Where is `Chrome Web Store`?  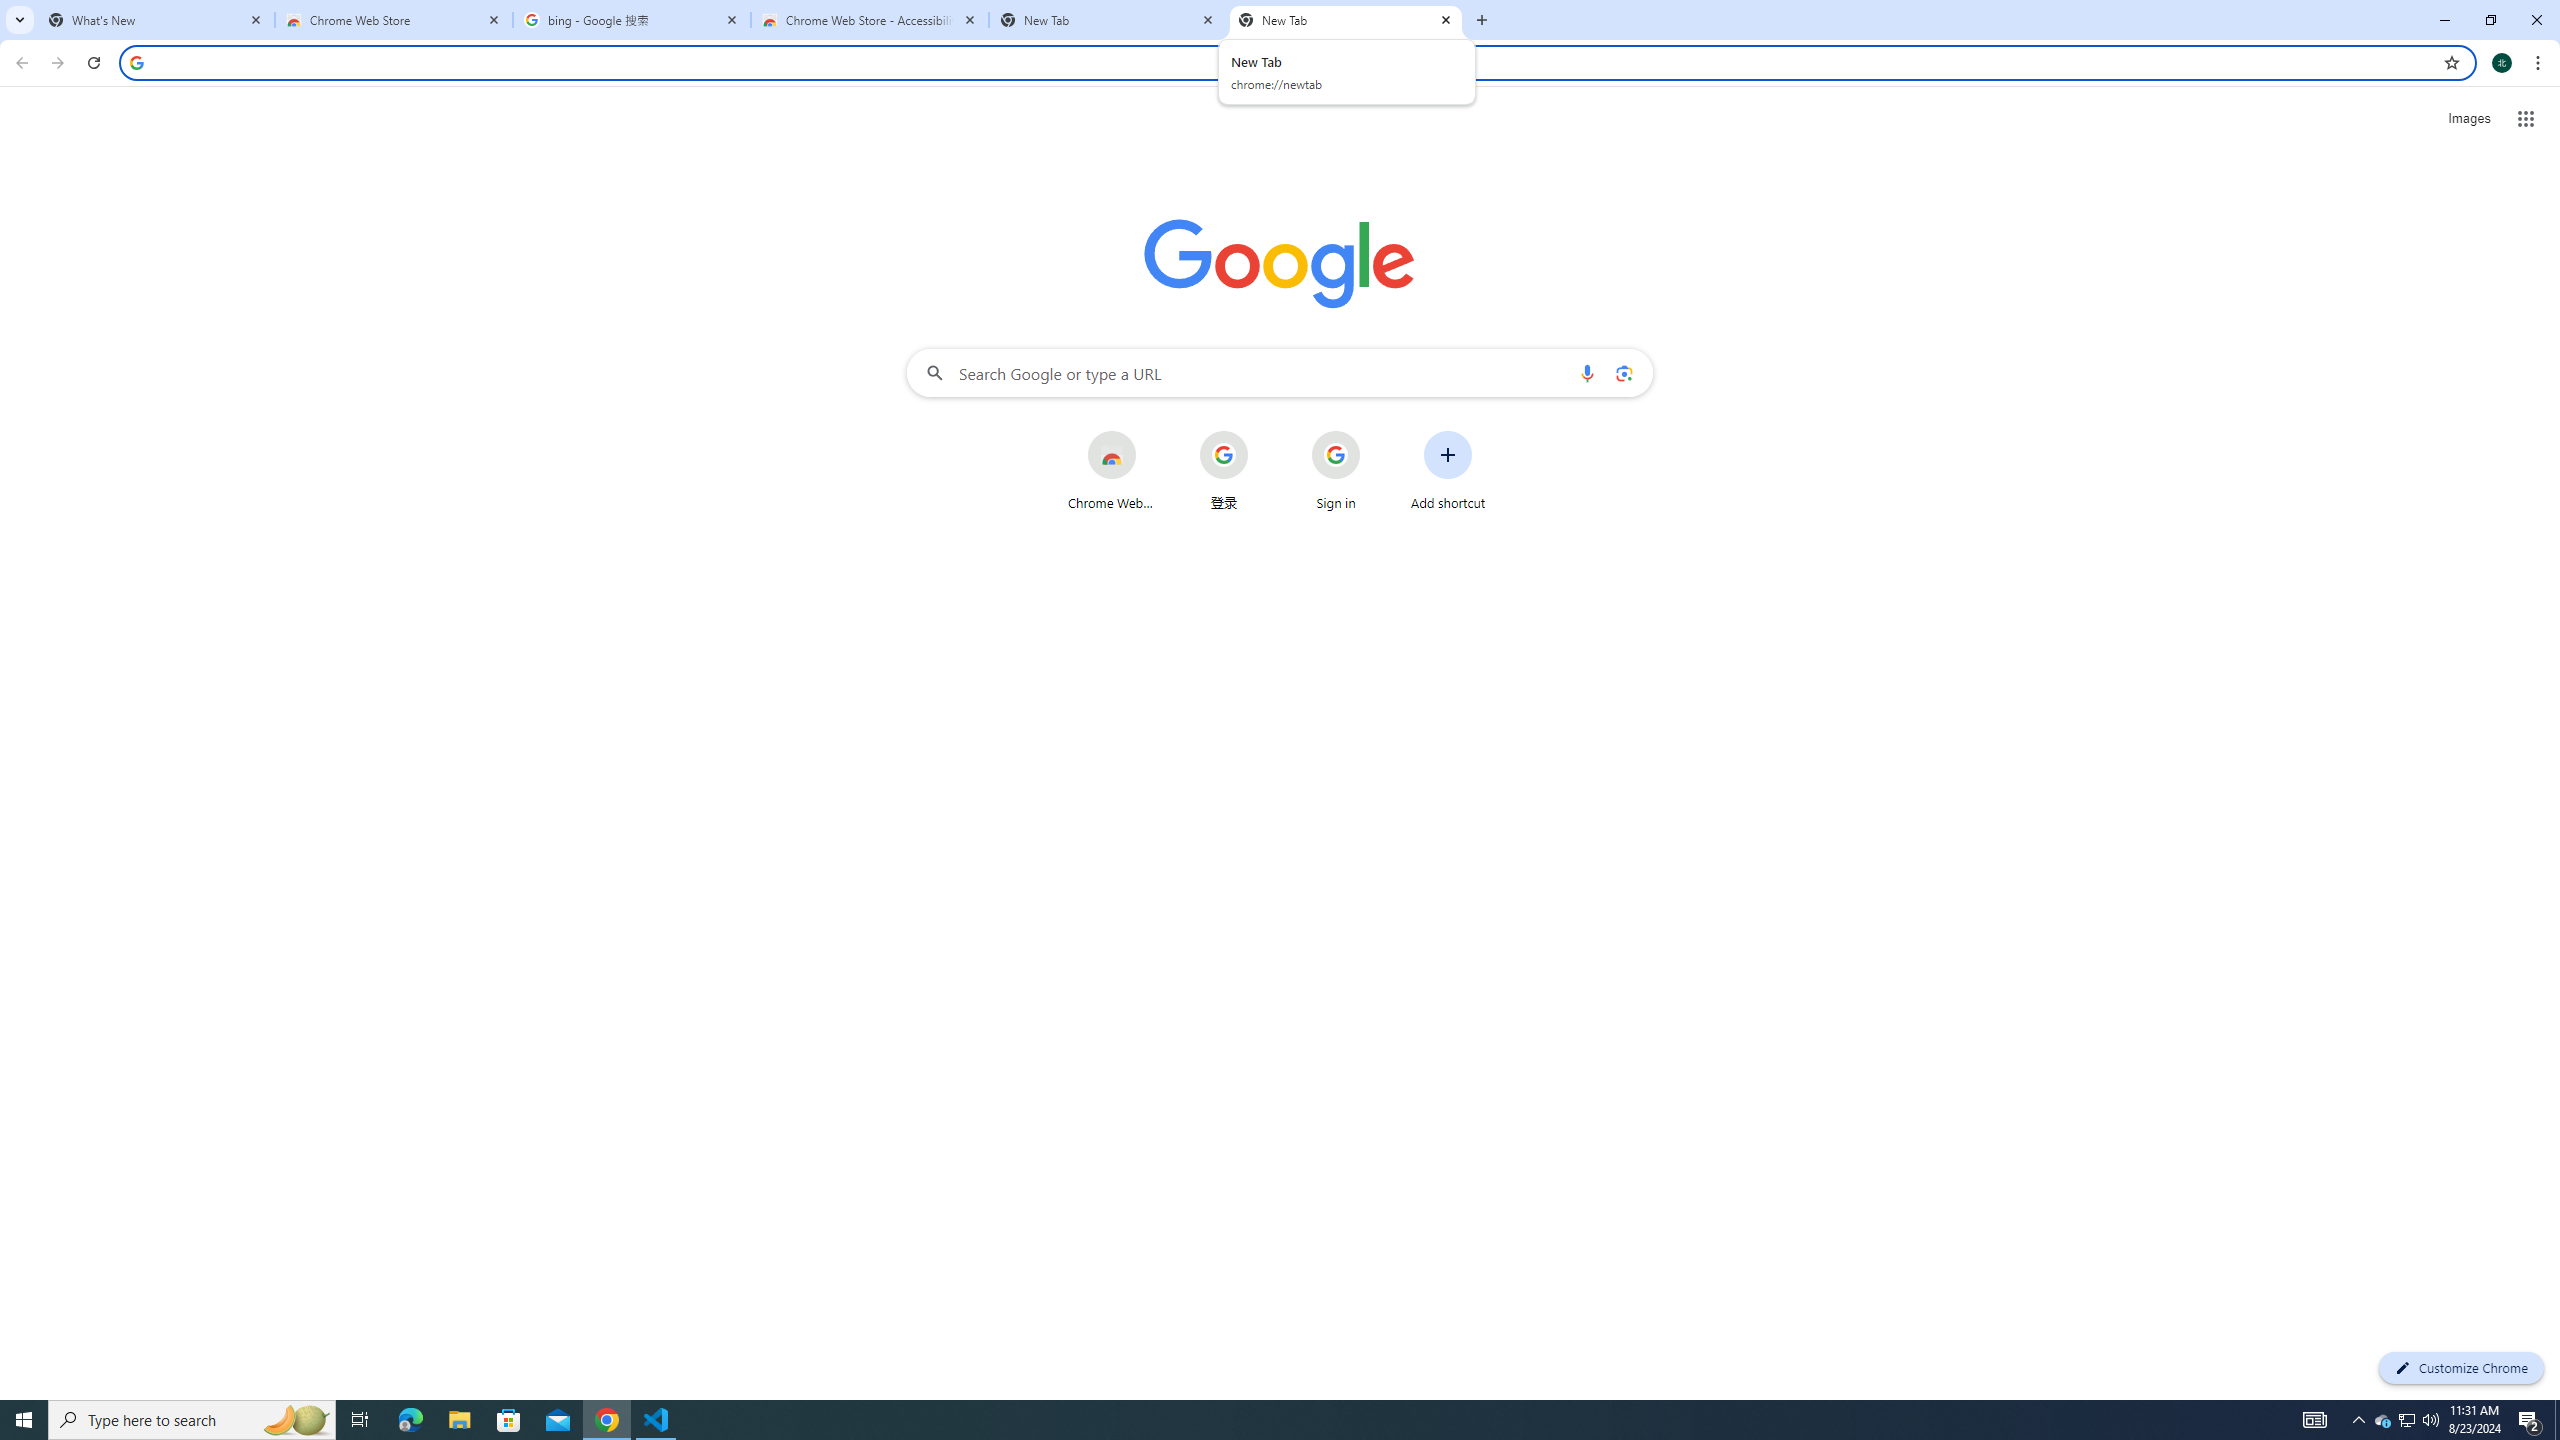 Chrome Web Store is located at coordinates (1110, 470).